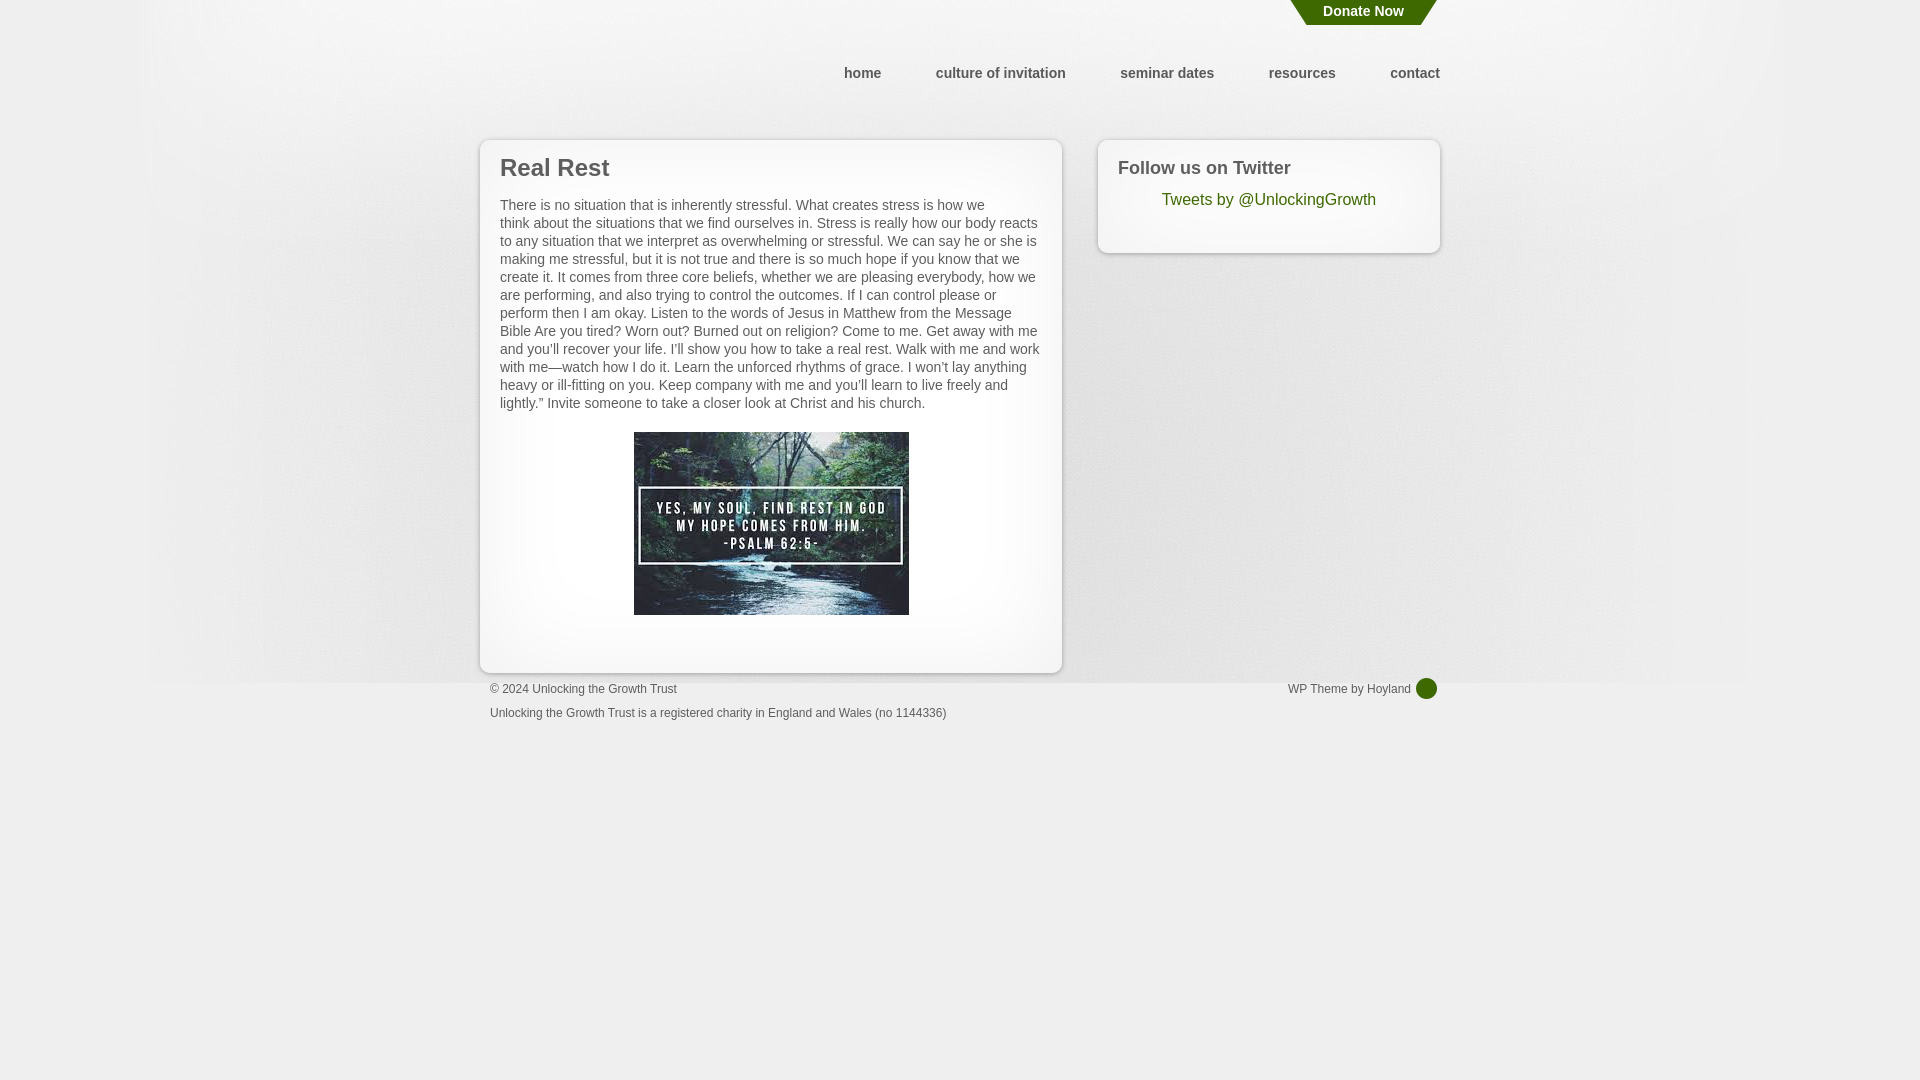 The height and width of the screenshot is (1080, 1920). Describe the element at coordinates (604, 688) in the screenshot. I see `Unlocking the Growth Trust` at that location.